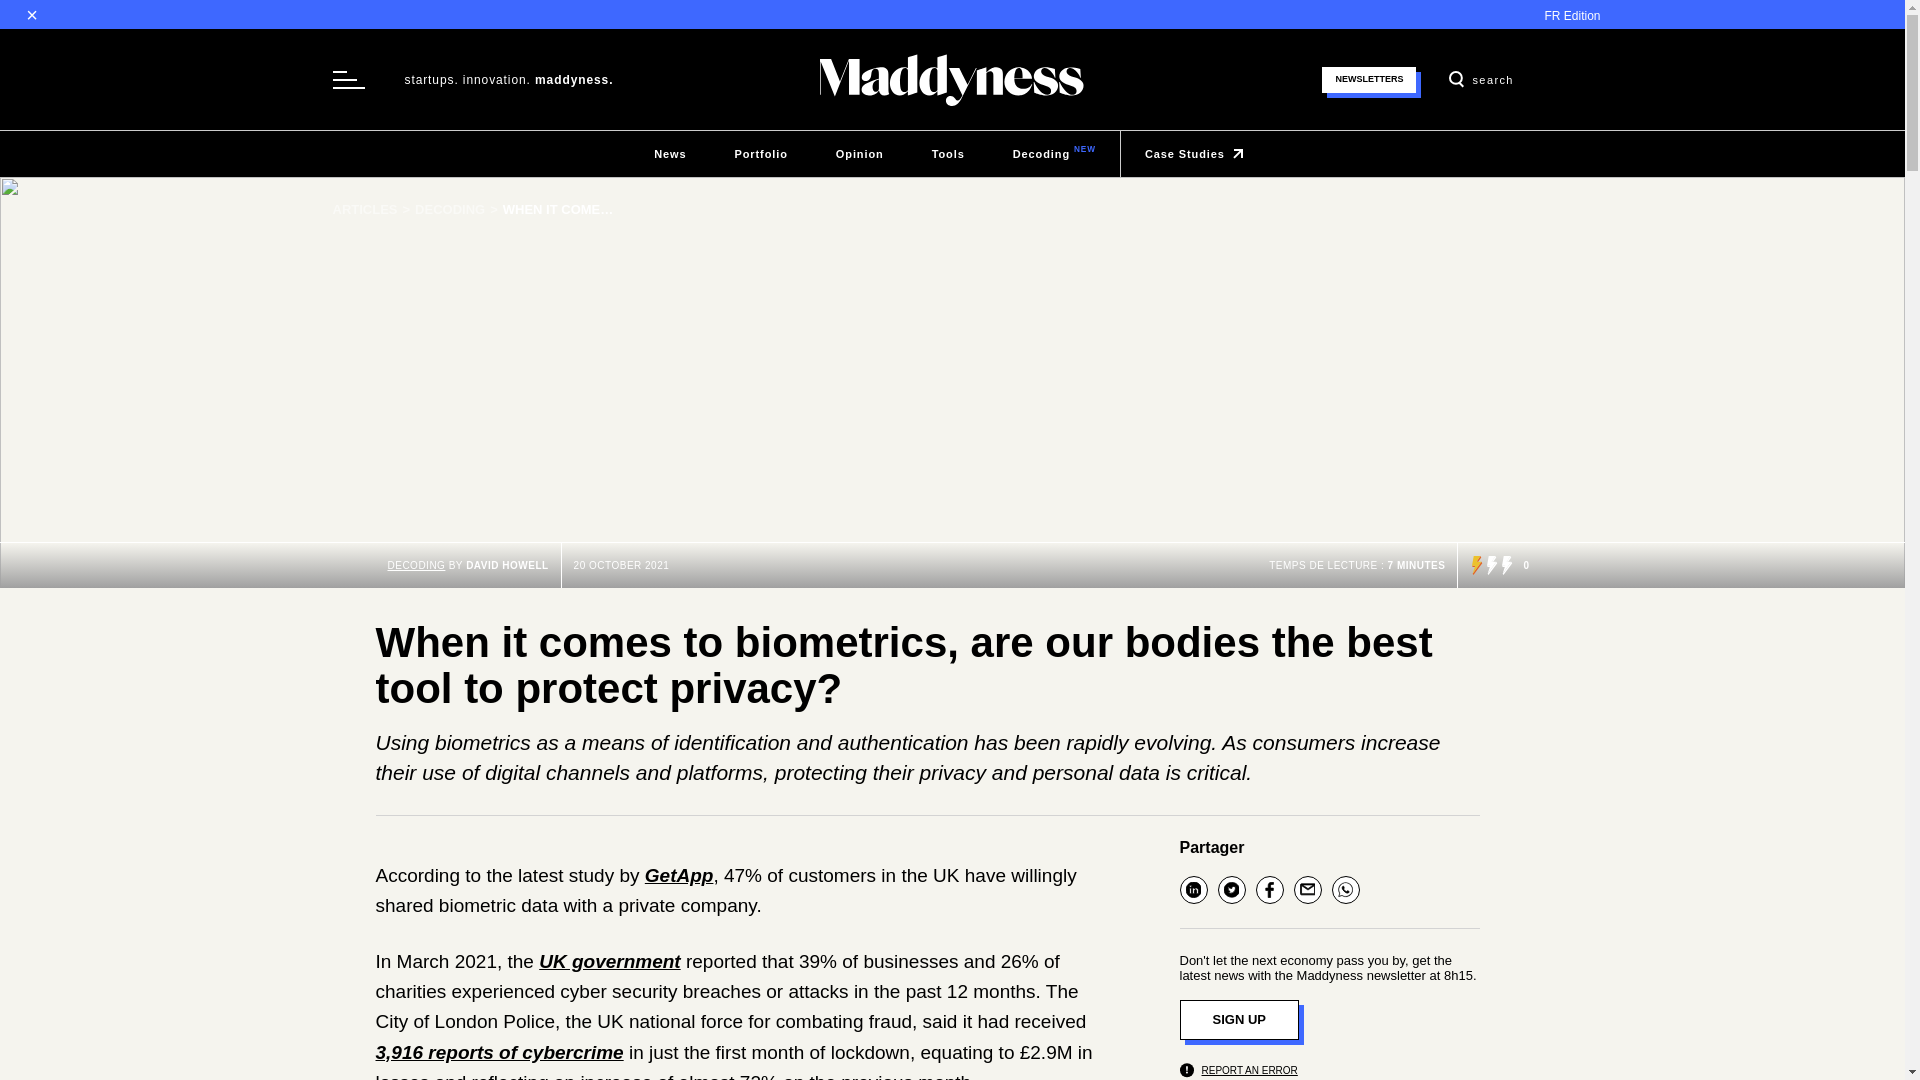 This screenshot has width=1920, height=1080. What do you see at coordinates (860, 154) in the screenshot?
I see `DECODING` at bounding box center [860, 154].